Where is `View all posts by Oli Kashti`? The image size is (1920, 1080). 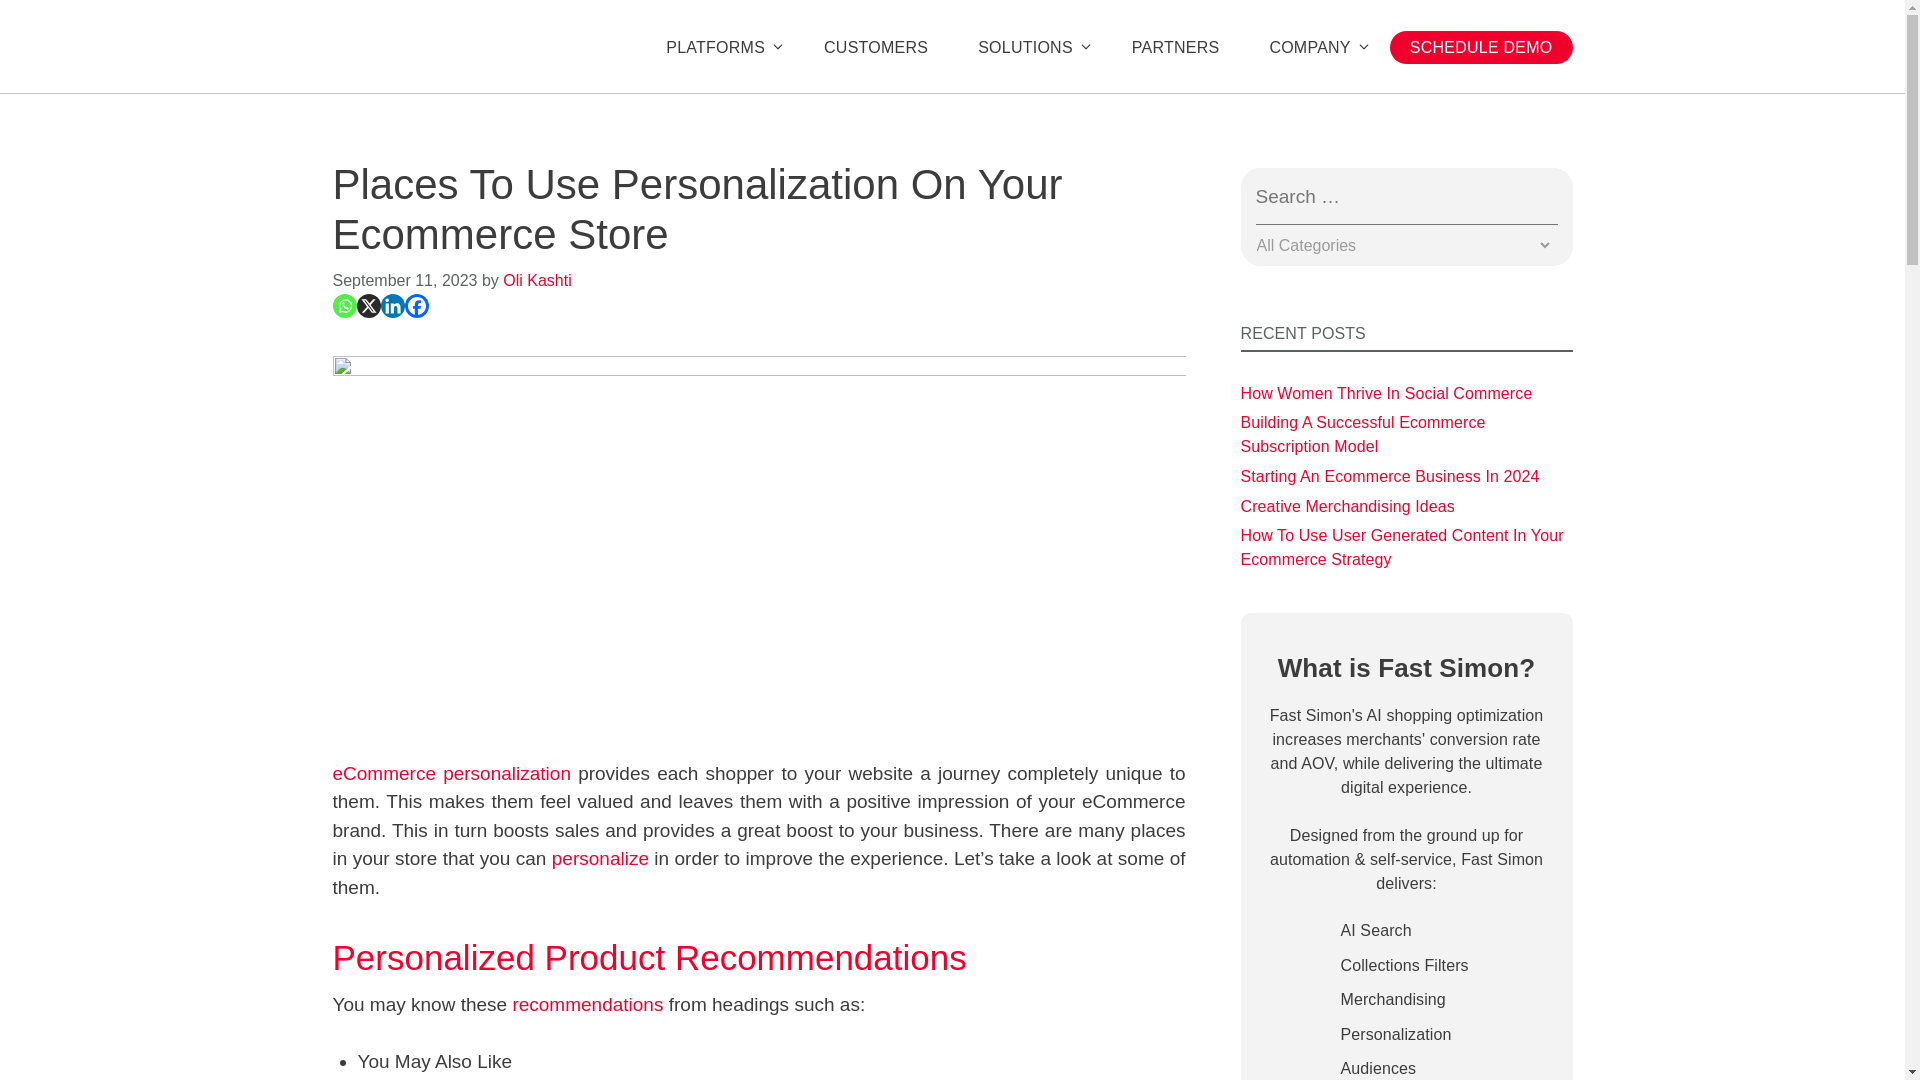 View all posts by Oli Kashti is located at coordinates (536, 280).